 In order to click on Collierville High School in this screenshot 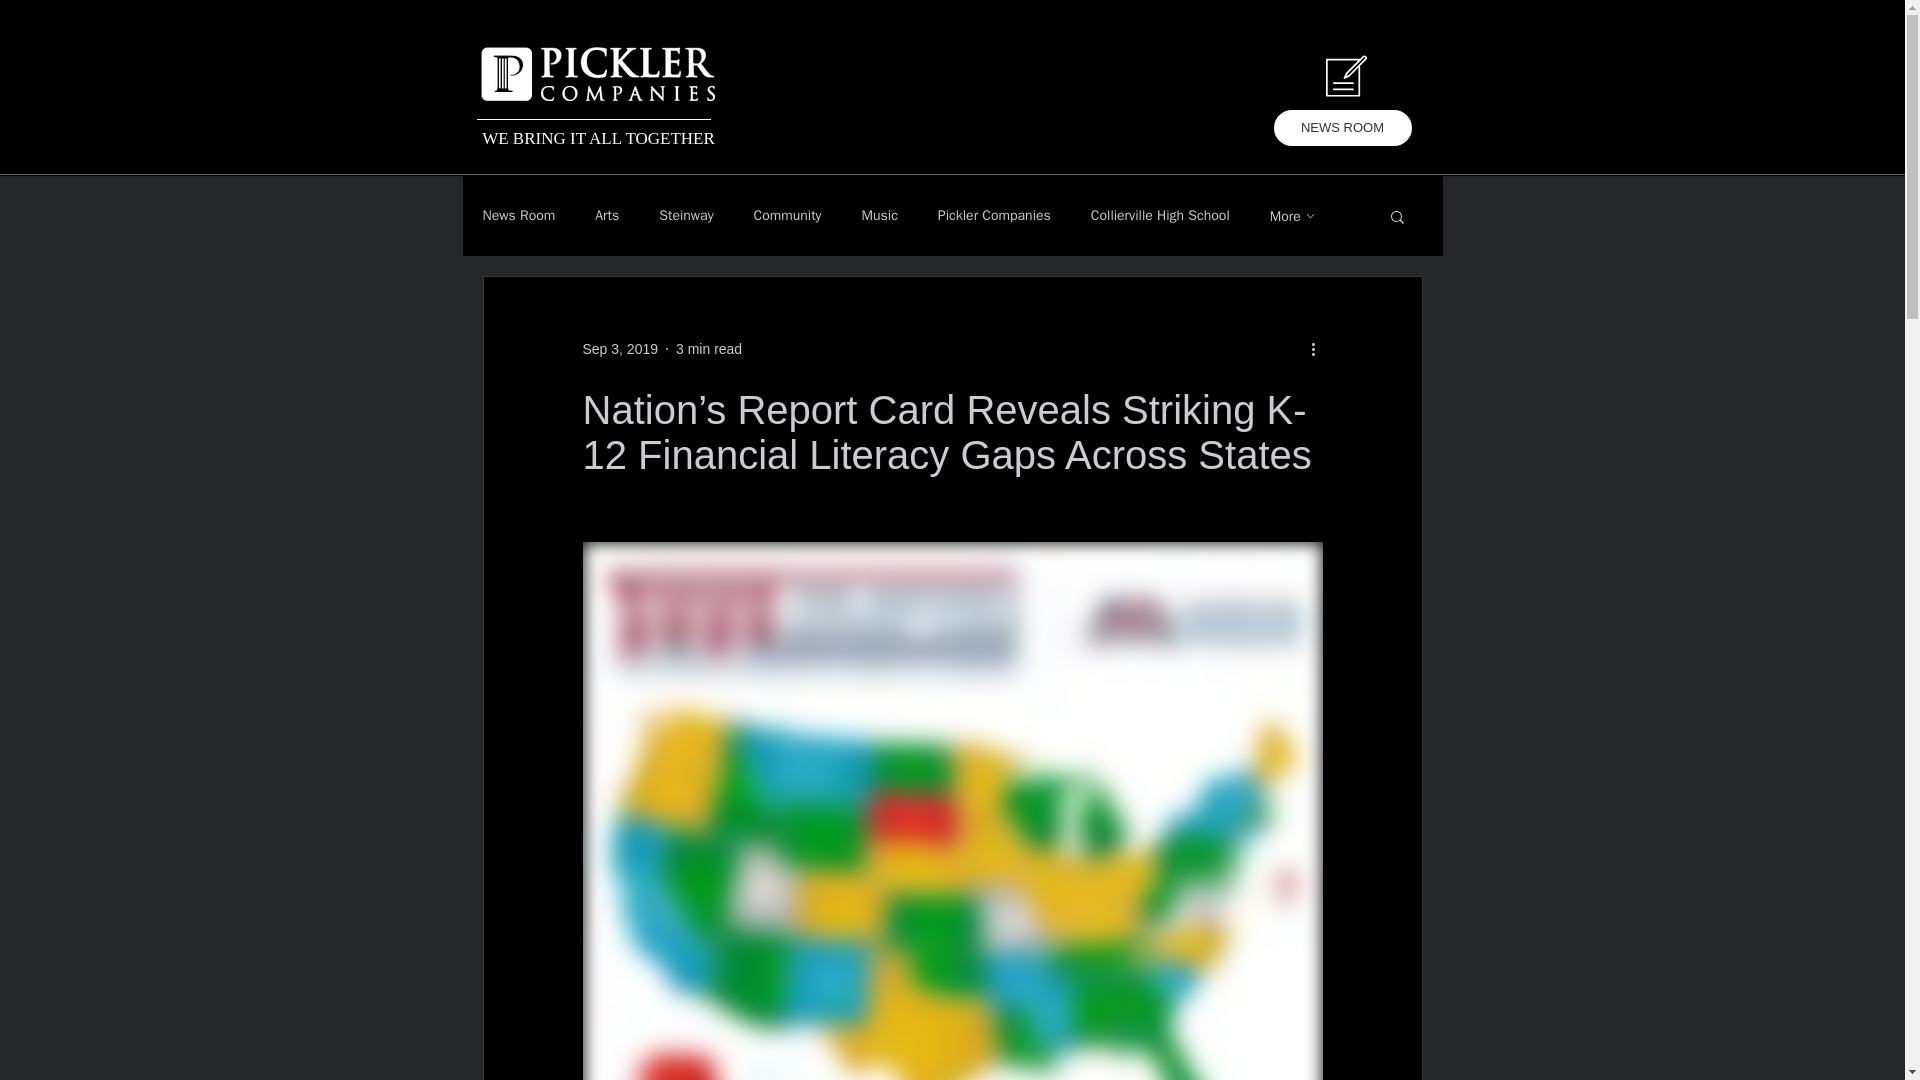, I will do `click(1160, 216)`.